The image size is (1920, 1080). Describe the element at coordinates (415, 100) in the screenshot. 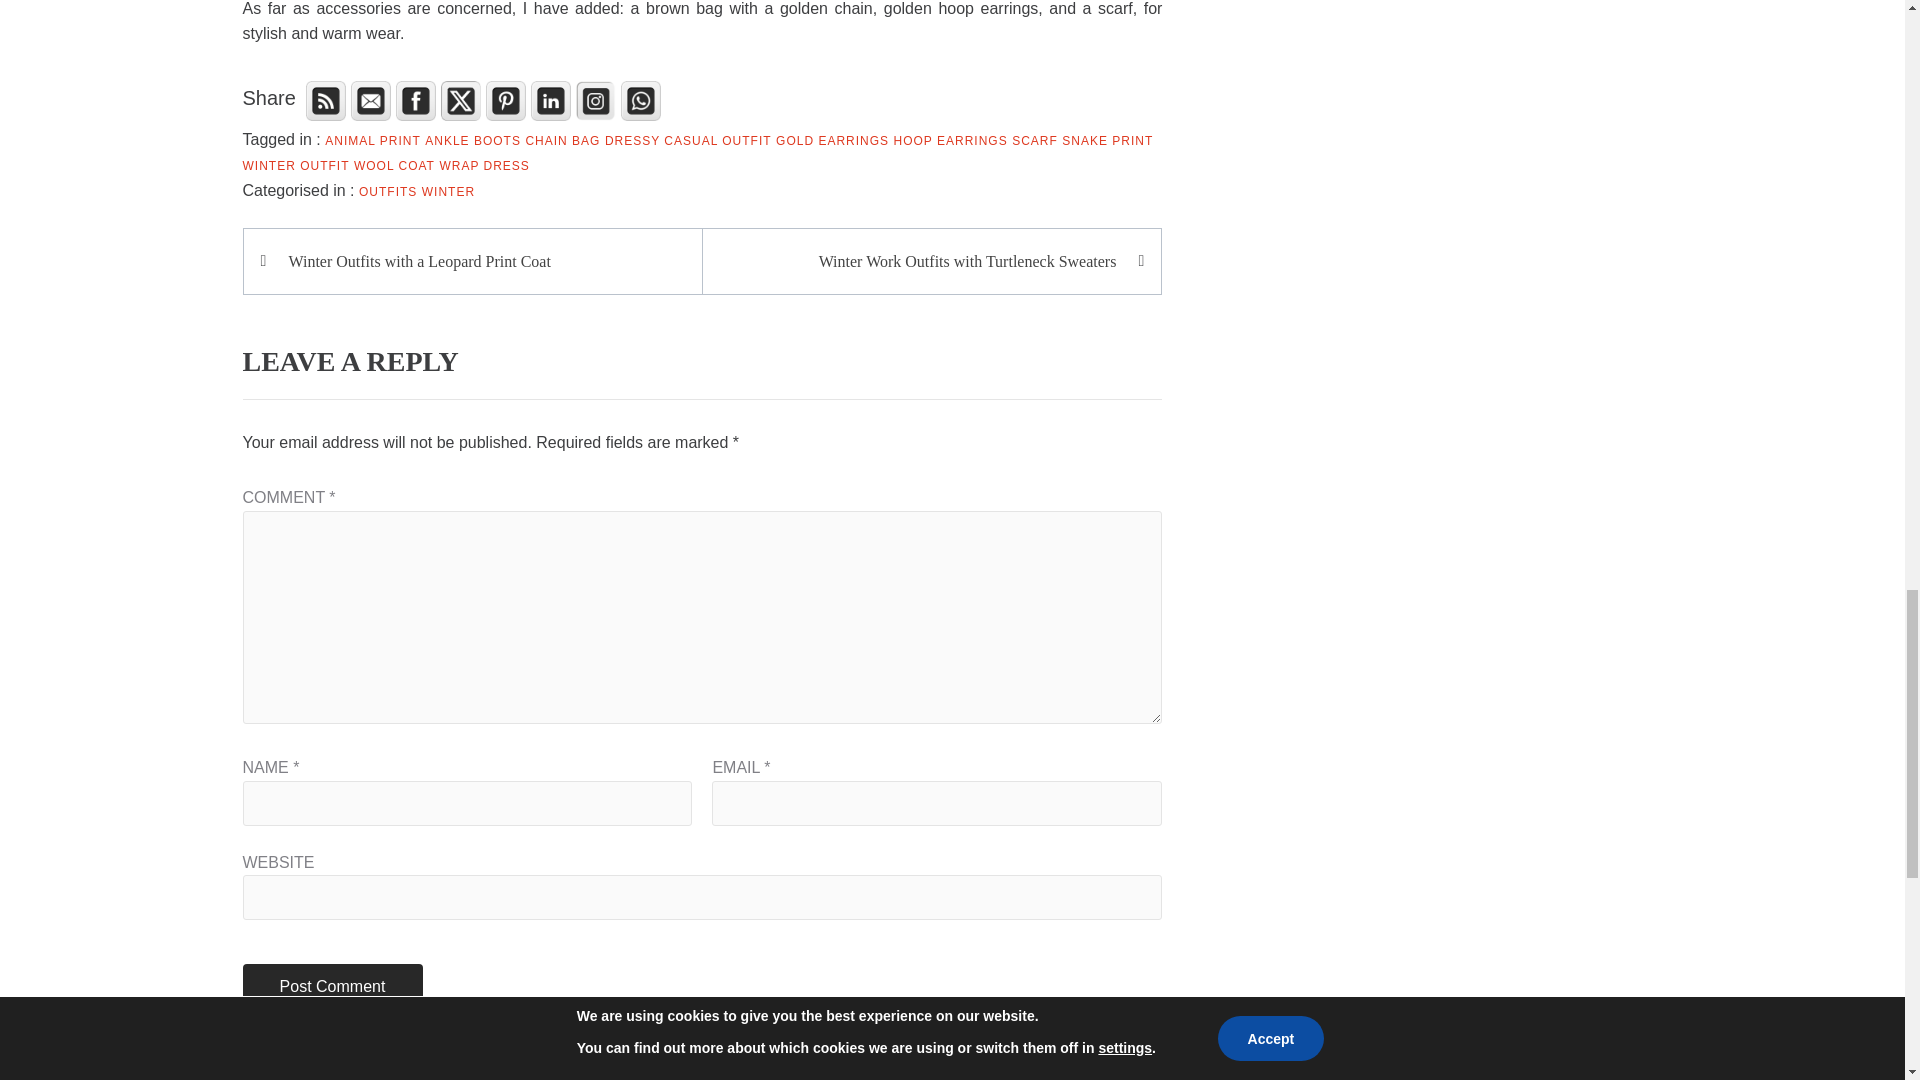

I see `Facebook` at that location.